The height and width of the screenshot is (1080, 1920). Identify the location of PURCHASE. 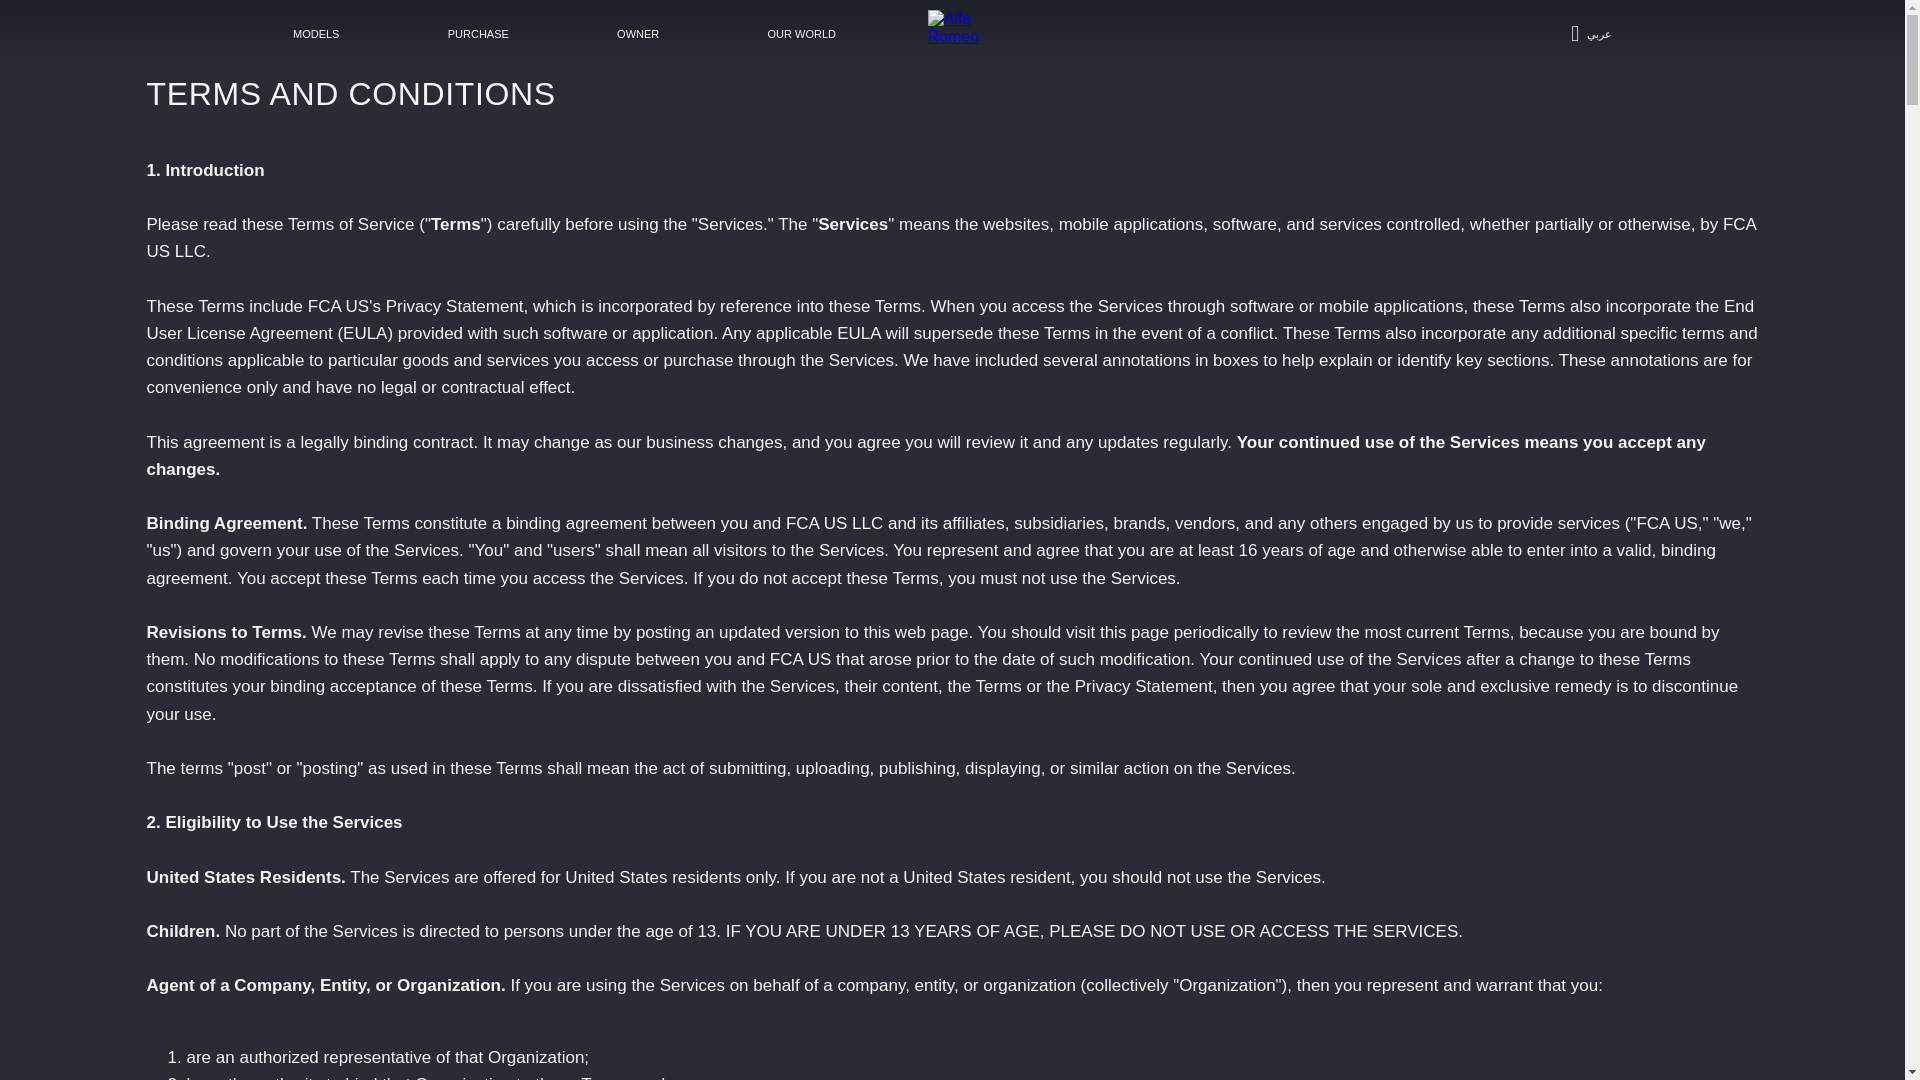
(477, 34).